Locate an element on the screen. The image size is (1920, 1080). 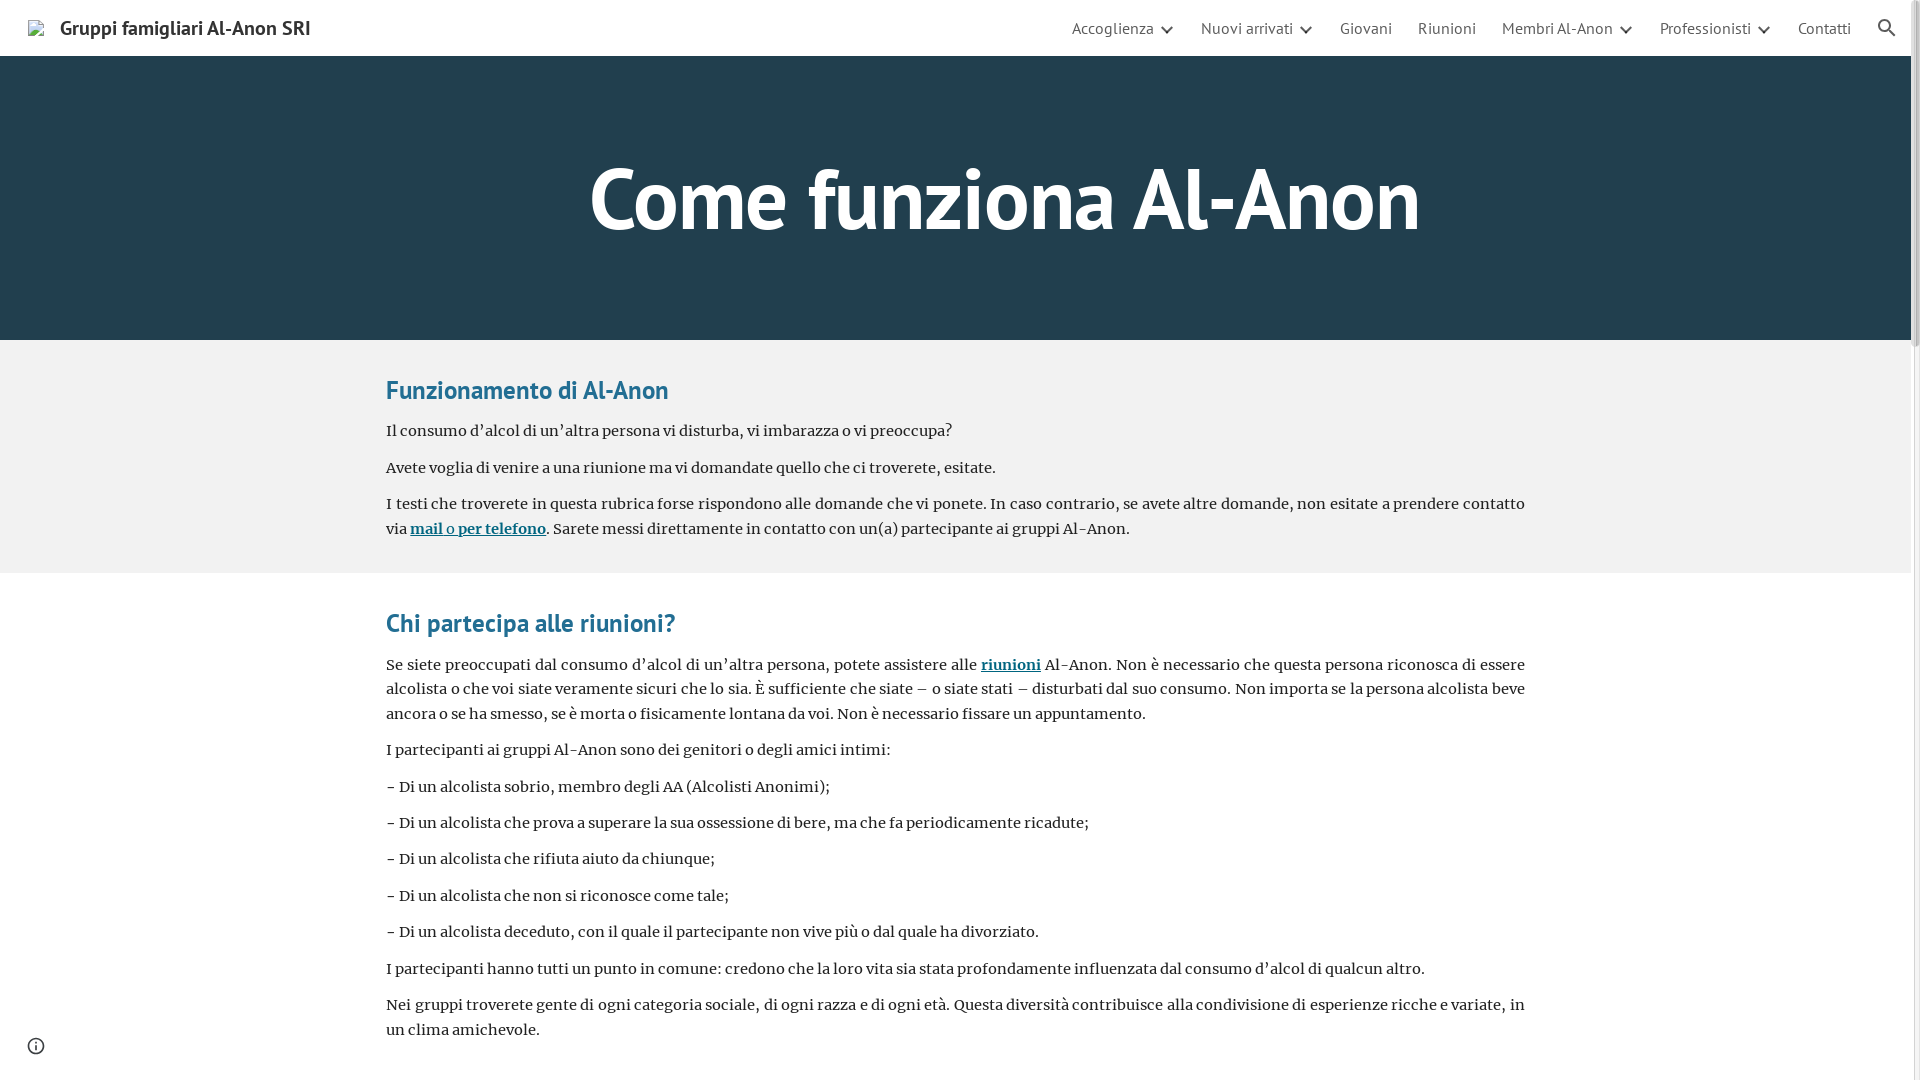
Accoglienza is located at coordinates (1113, 28).